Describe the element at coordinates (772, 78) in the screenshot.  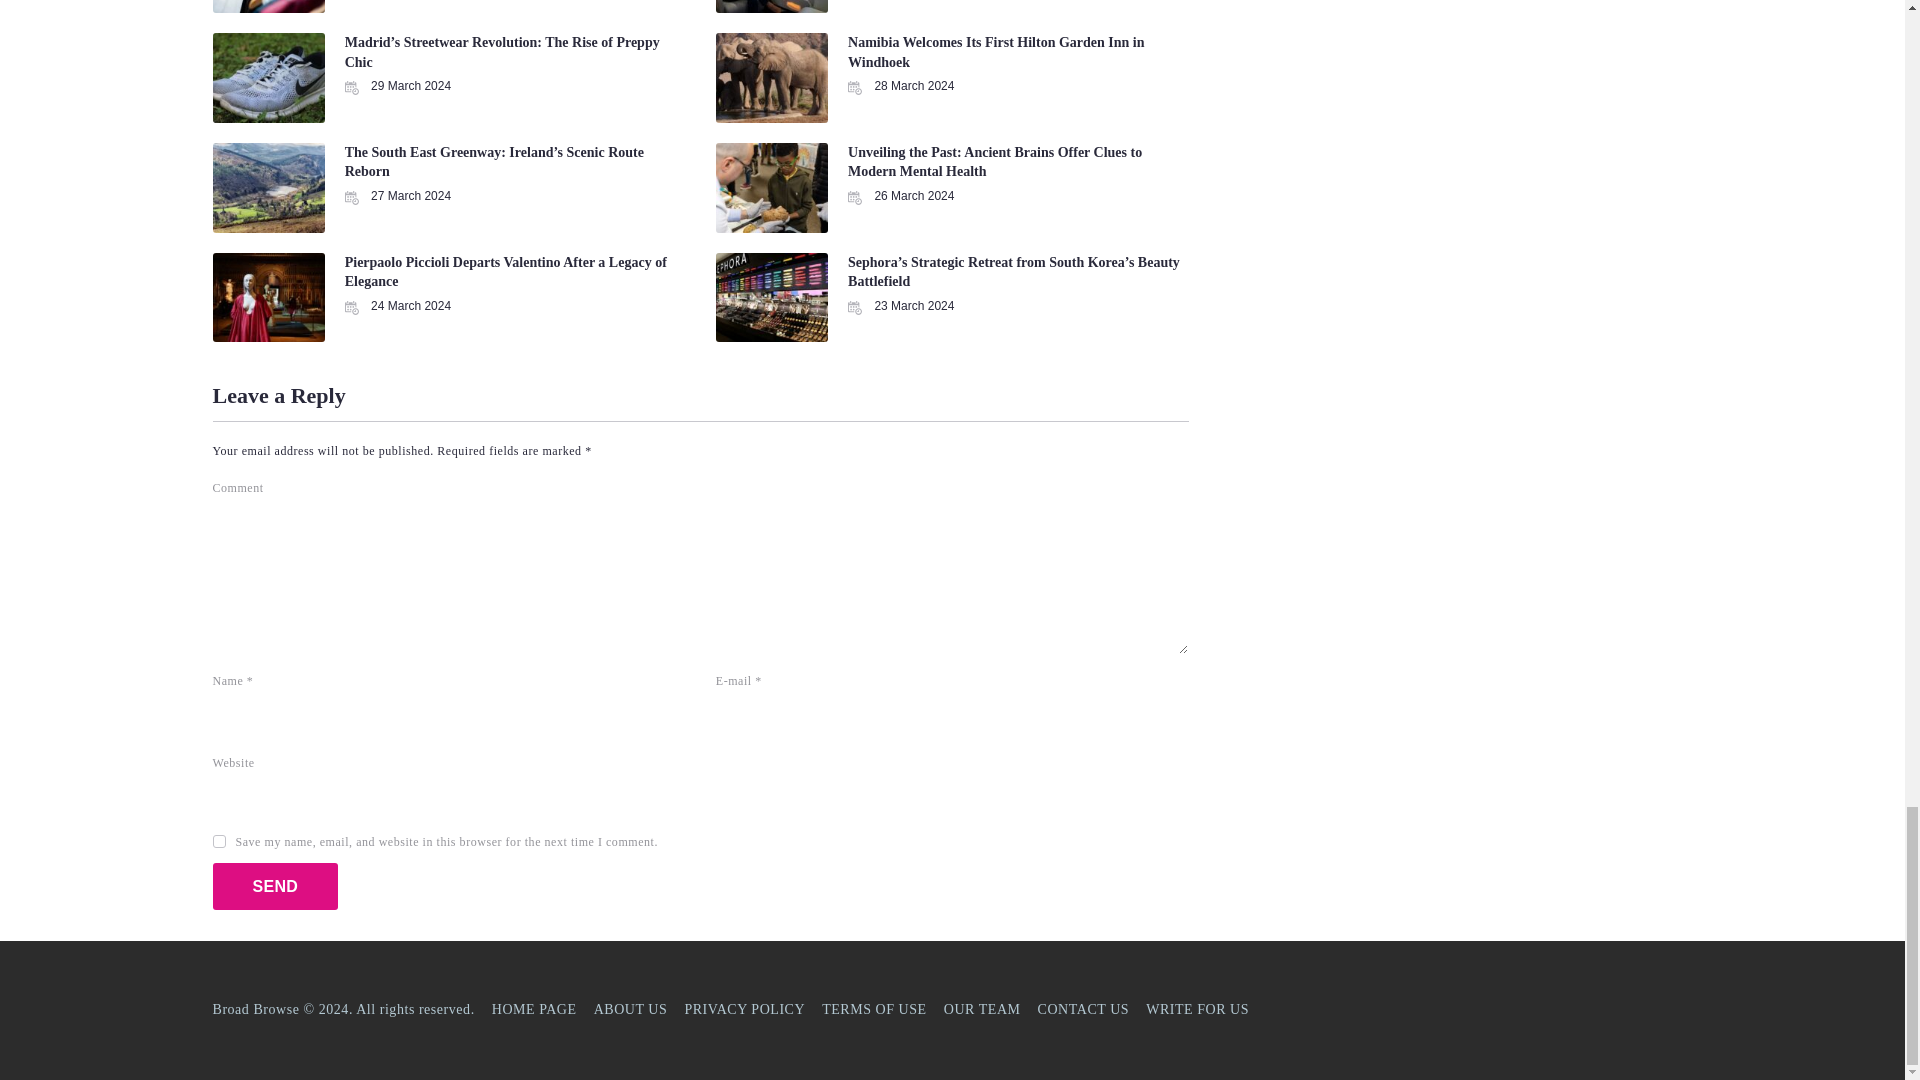
I see `Namibia Welcomes Its First Hilton Garden Inn in Windhoek 5` at that location.